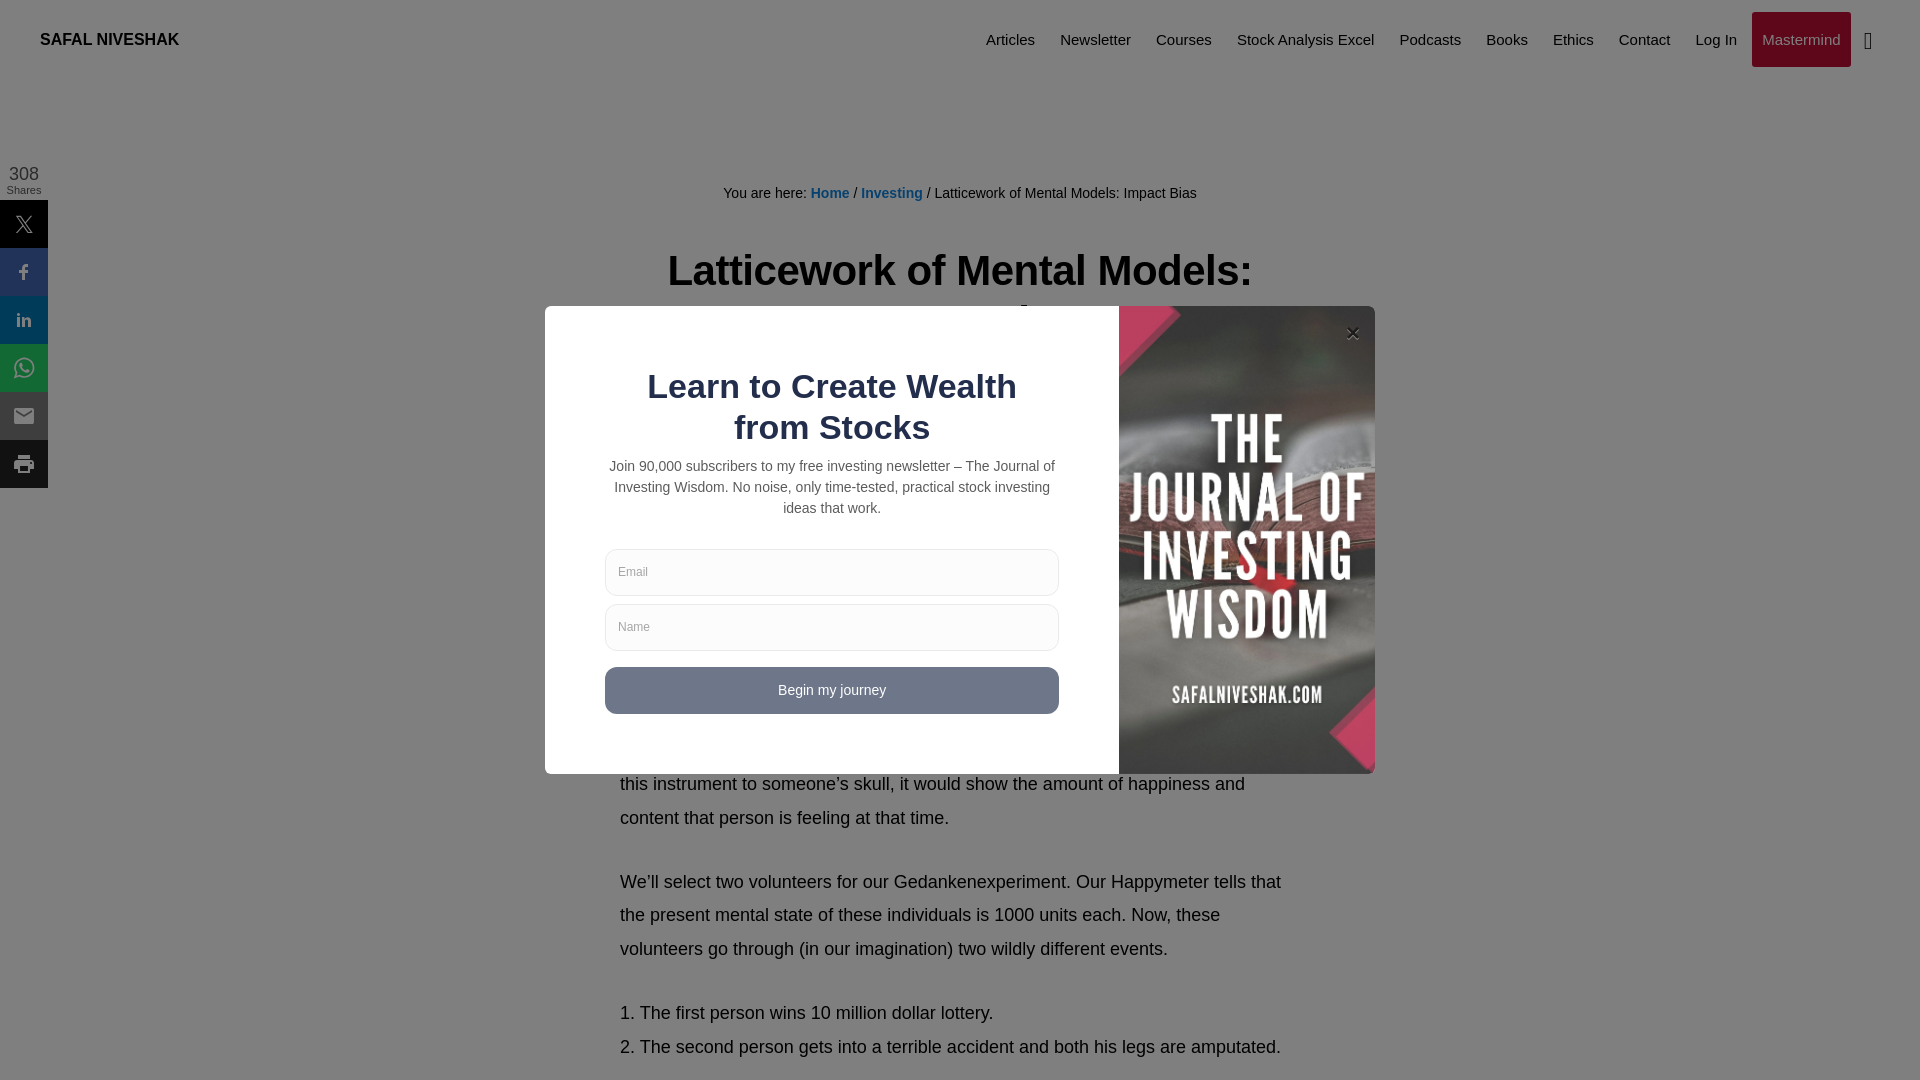 This screenshot has height=1080, width=1920. What do you see at coordinates (1573, 38) in the screenshot?
I see `Ethics` at bounding box center [1573, 38].